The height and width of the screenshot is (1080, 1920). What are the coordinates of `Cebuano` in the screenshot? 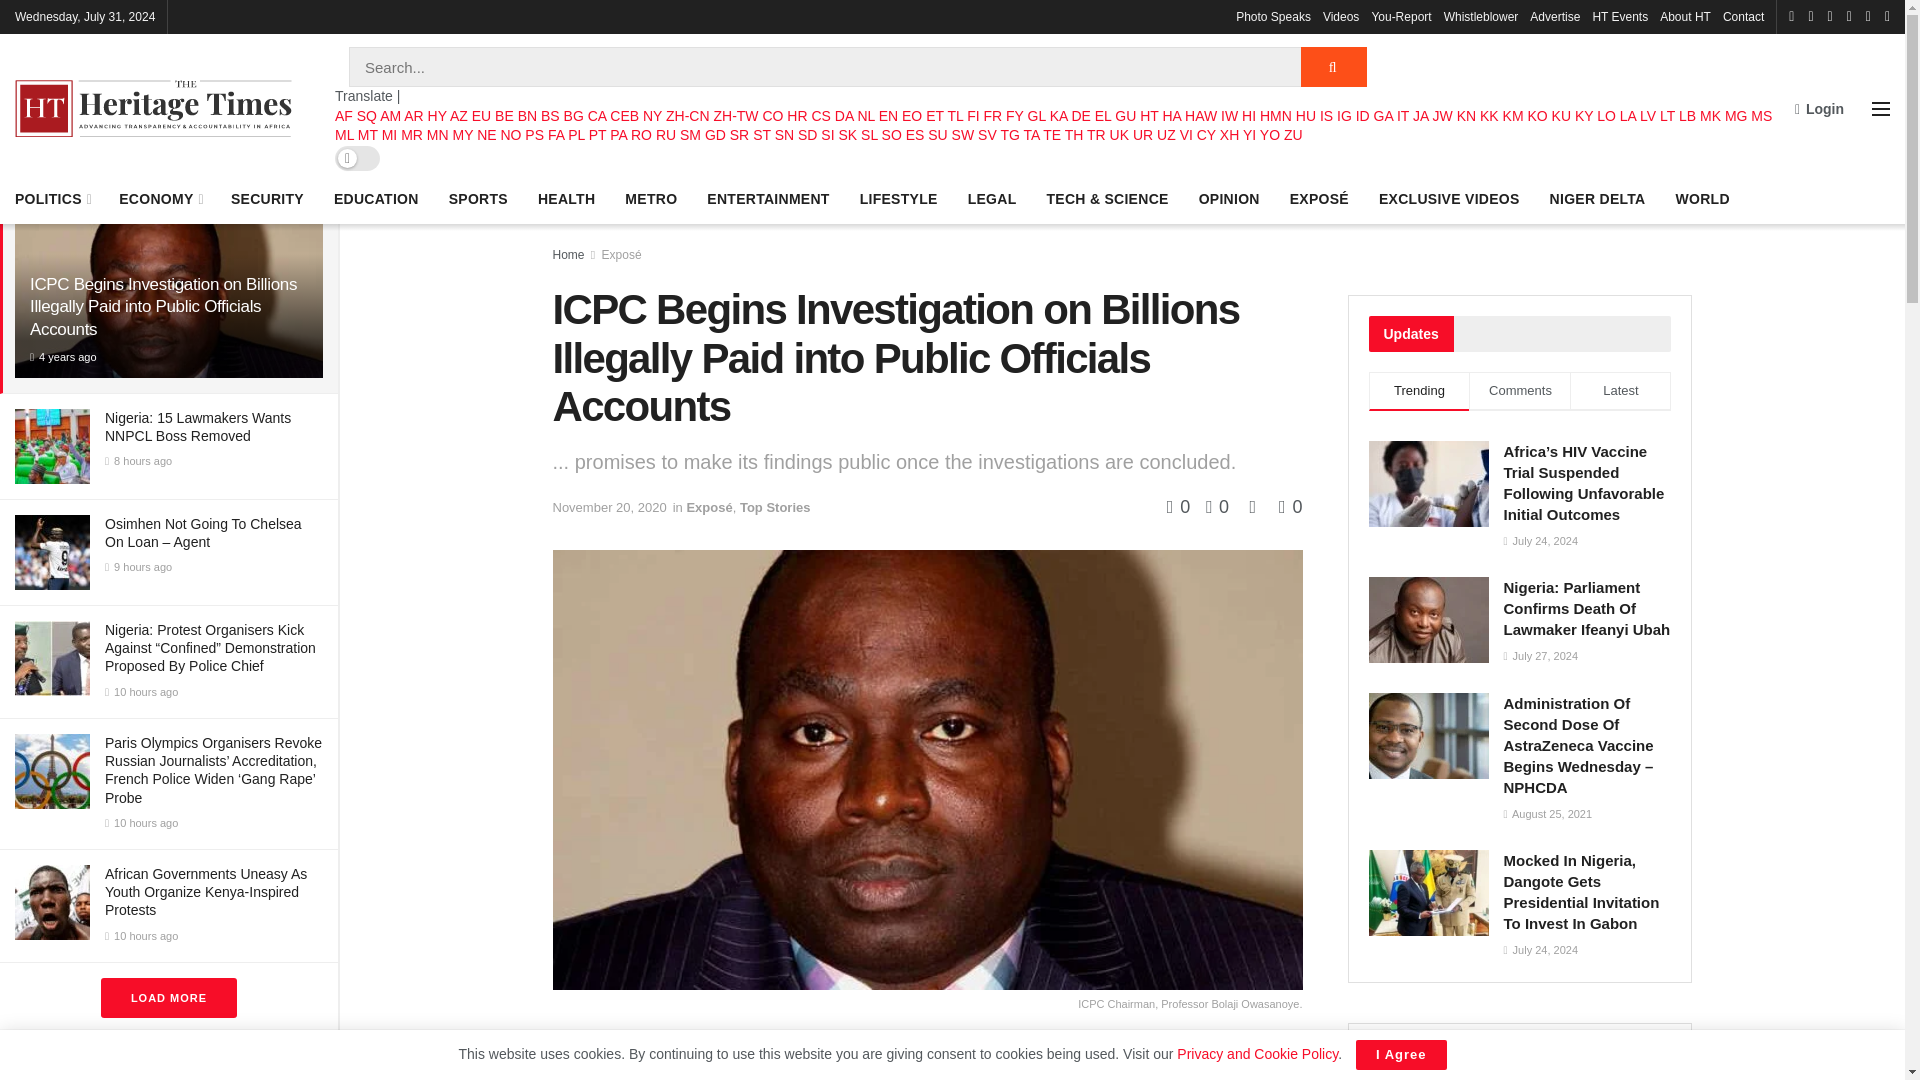 It's located at (624, 116).